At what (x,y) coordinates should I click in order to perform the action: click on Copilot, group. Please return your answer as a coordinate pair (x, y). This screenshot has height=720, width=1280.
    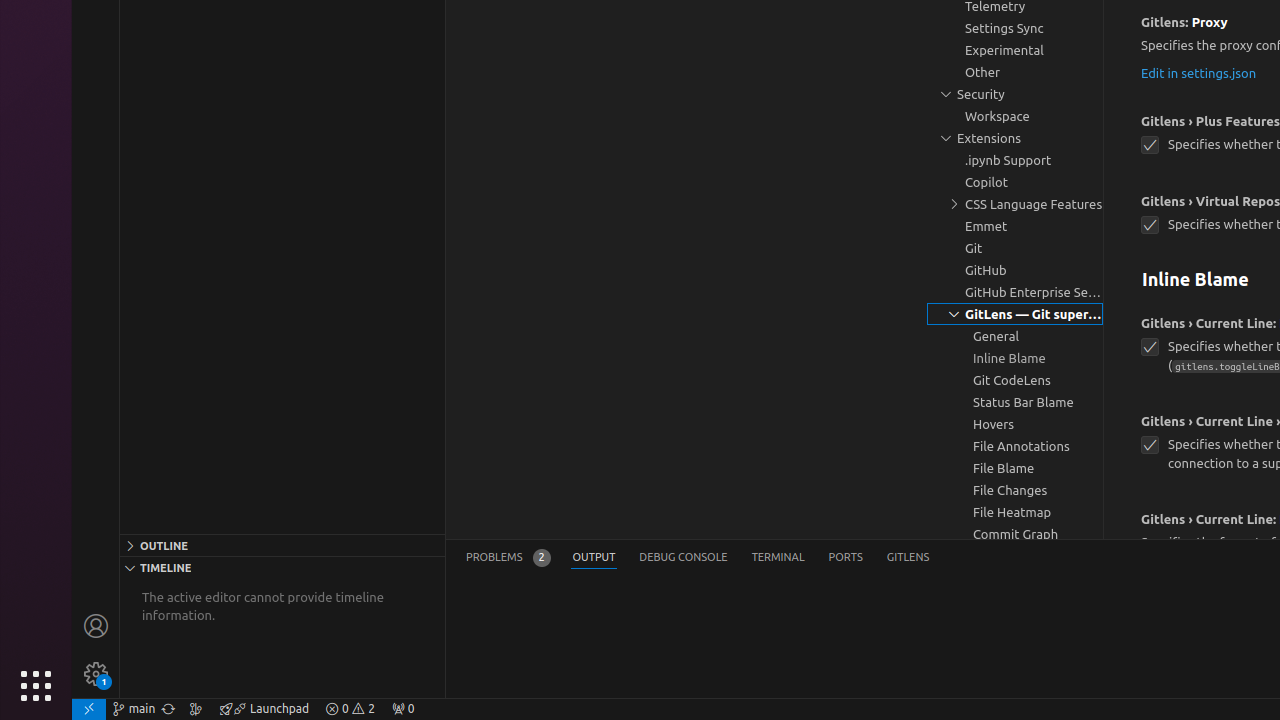
    Looking at the image, I should click on (1015, 182).